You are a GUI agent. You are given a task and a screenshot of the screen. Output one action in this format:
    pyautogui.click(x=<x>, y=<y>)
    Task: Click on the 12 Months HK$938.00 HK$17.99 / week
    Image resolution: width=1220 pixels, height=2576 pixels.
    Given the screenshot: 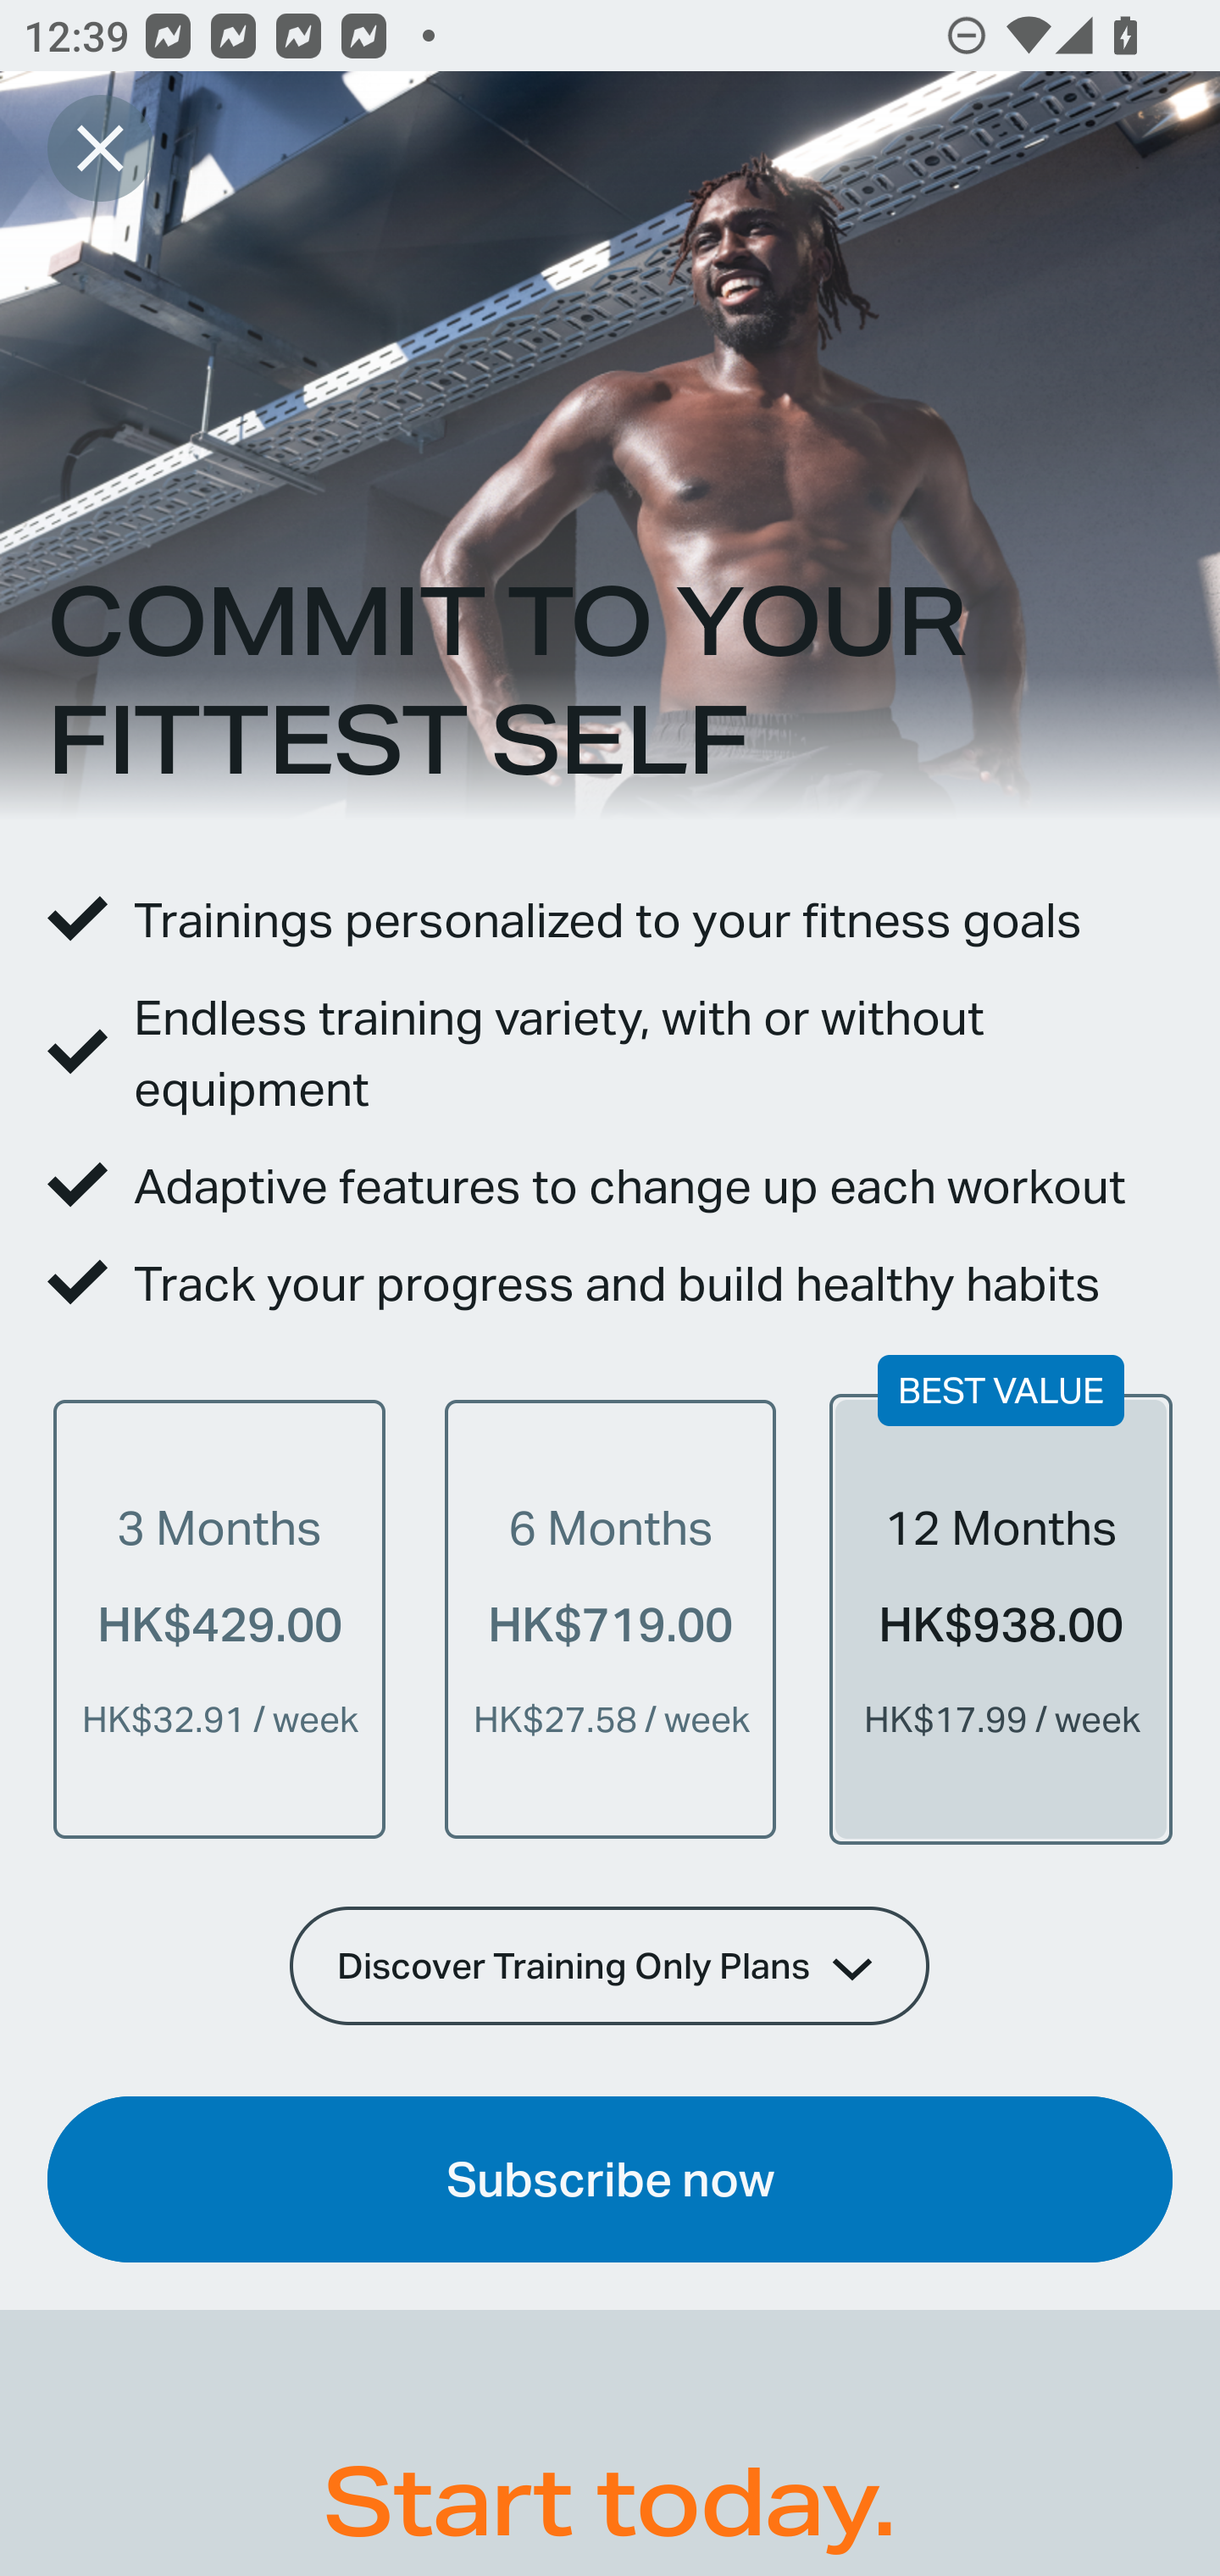 What is the action you would take?
    pyautogui.click(x=1001, y=1618)
    